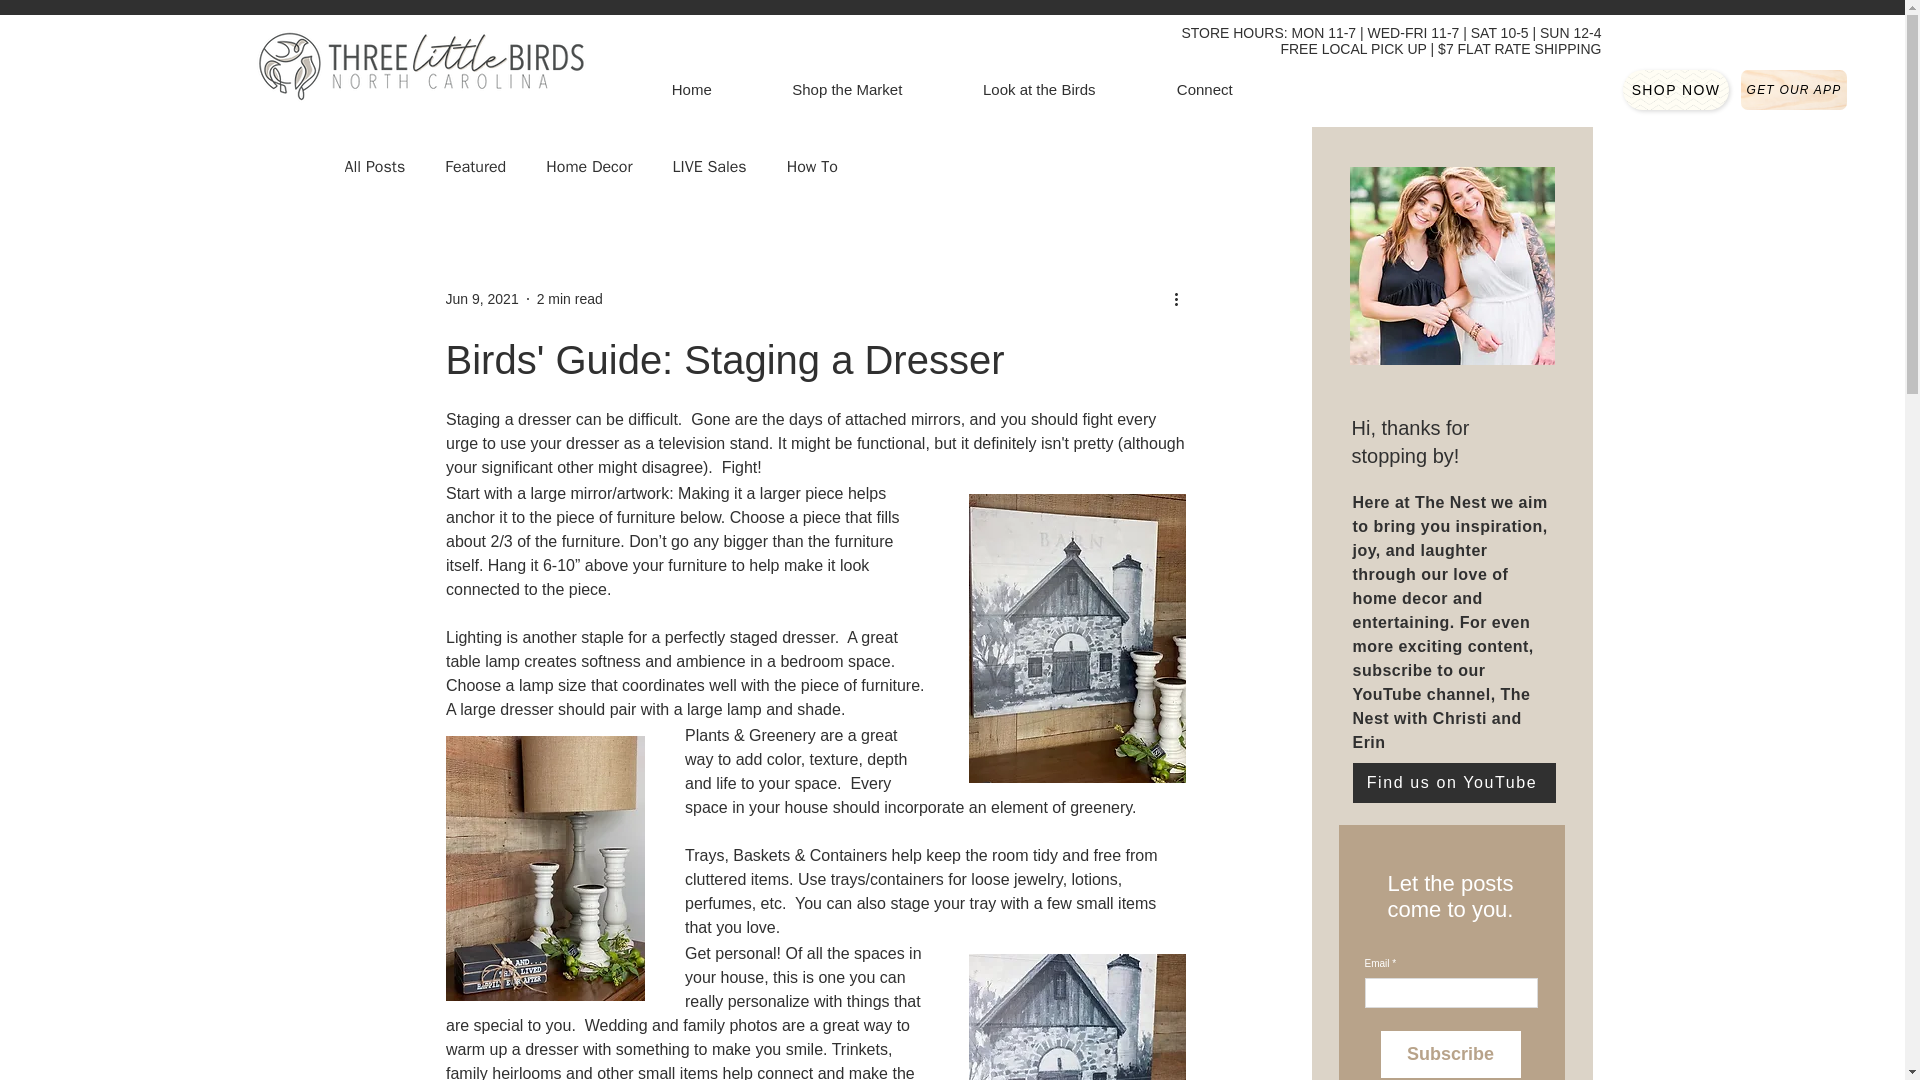  I want to click on All Posts, so click(374, 166).